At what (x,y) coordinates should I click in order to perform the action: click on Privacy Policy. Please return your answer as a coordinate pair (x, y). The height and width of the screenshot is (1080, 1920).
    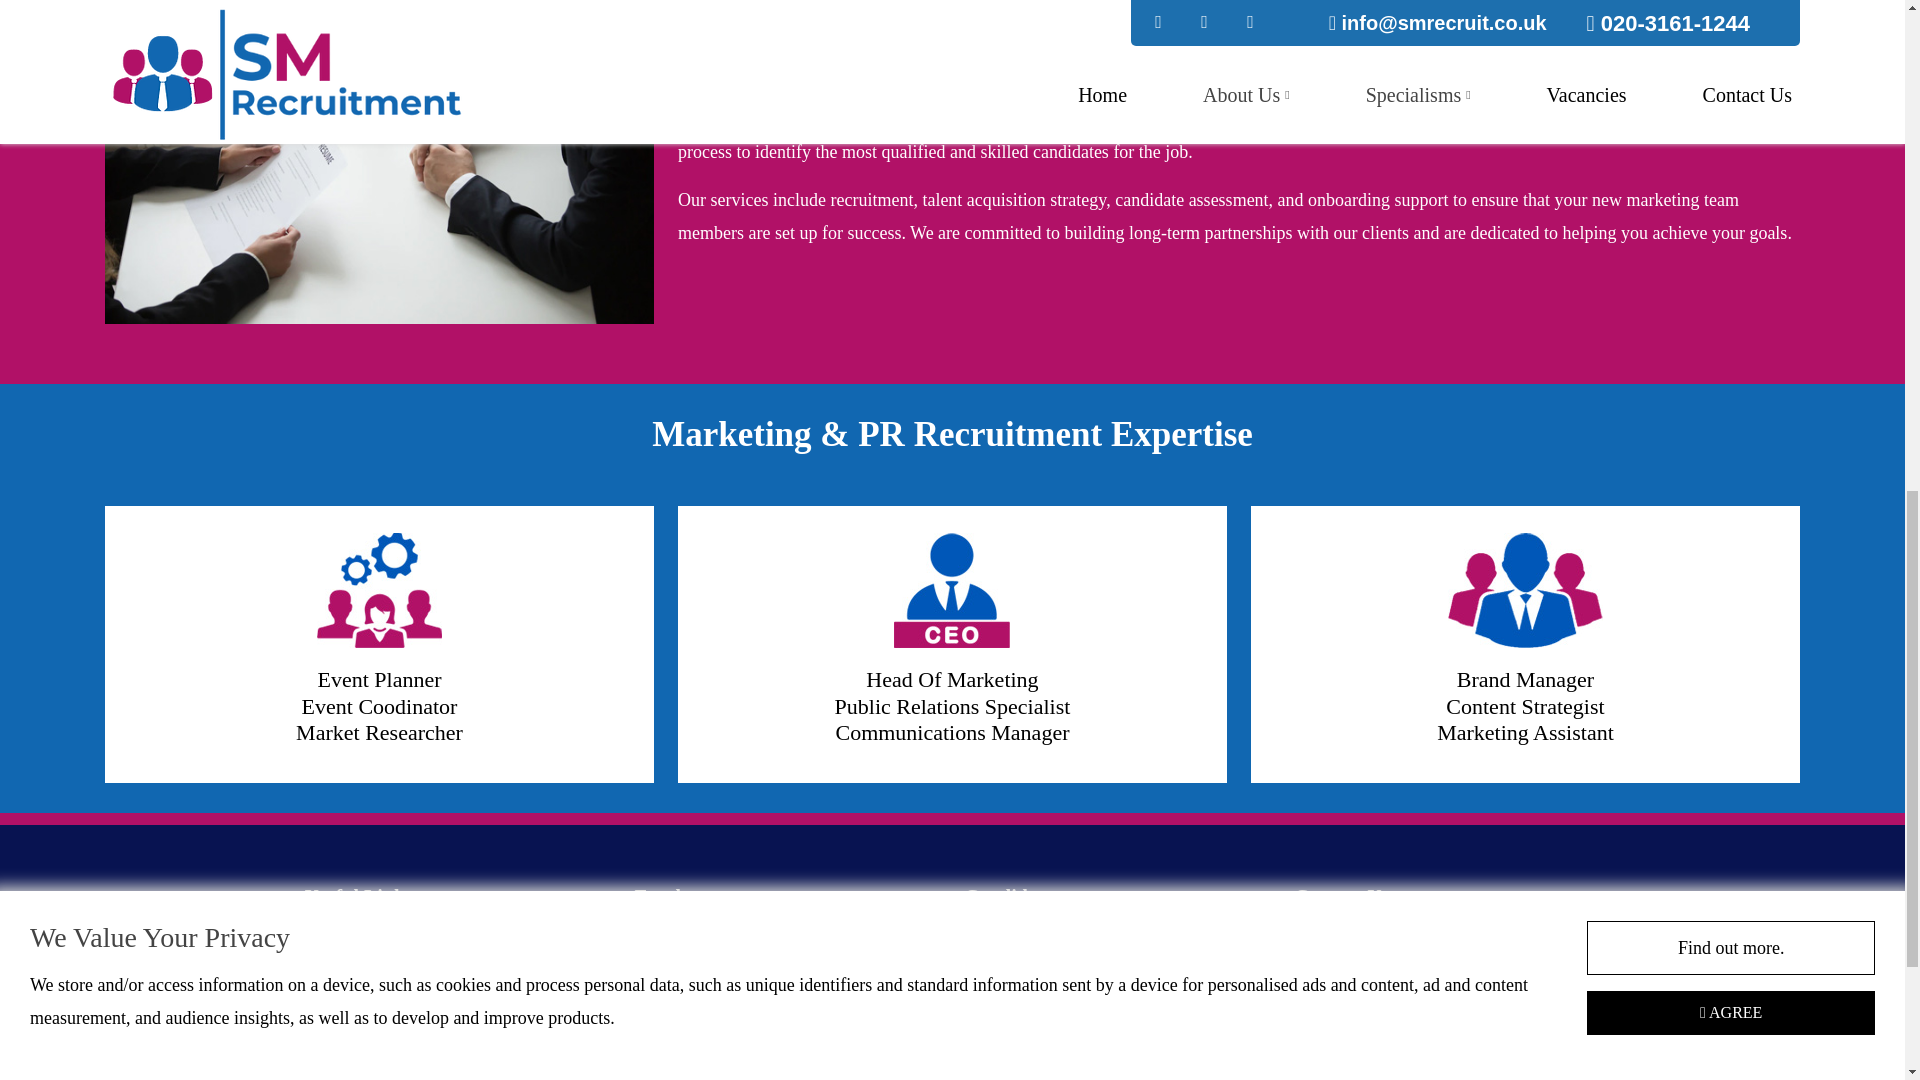
    Looking at the image, I should click on (358, 1054).